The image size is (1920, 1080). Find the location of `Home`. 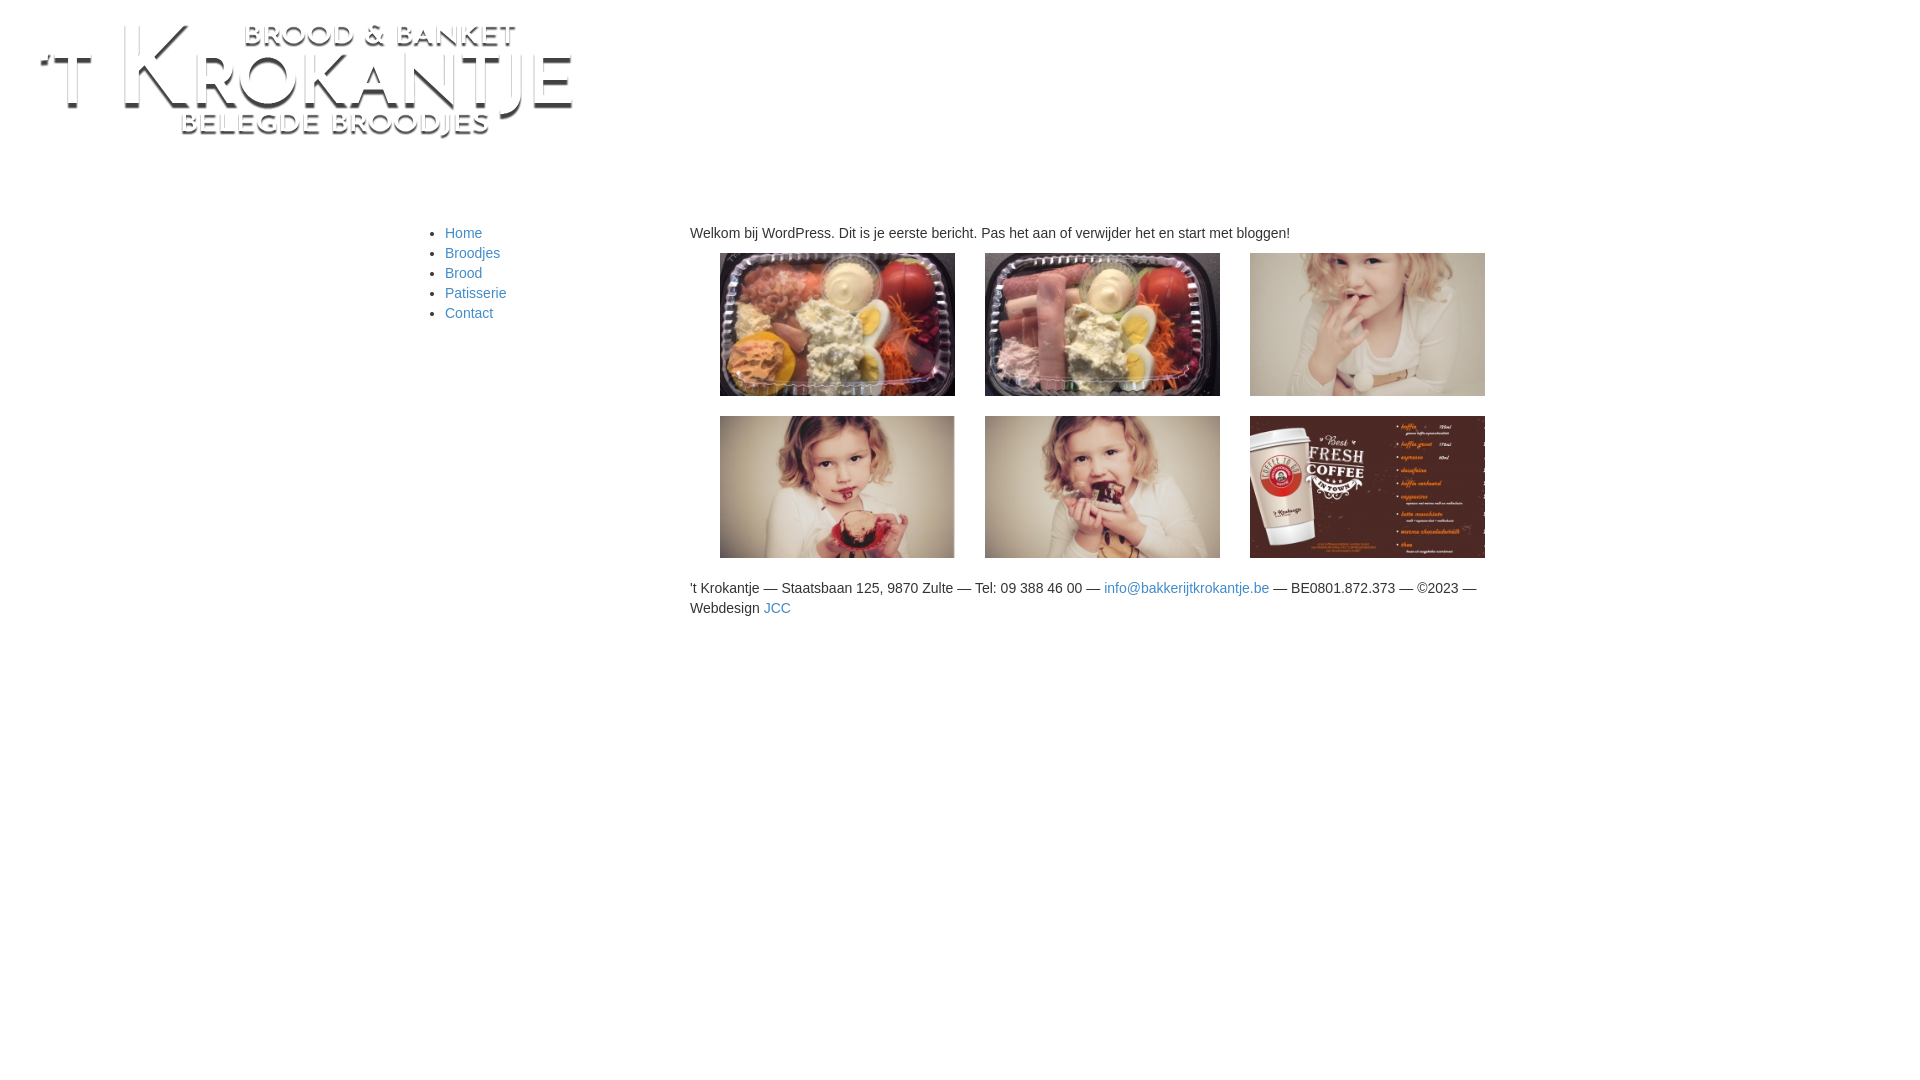

Home is located at coordinates (464, 233).